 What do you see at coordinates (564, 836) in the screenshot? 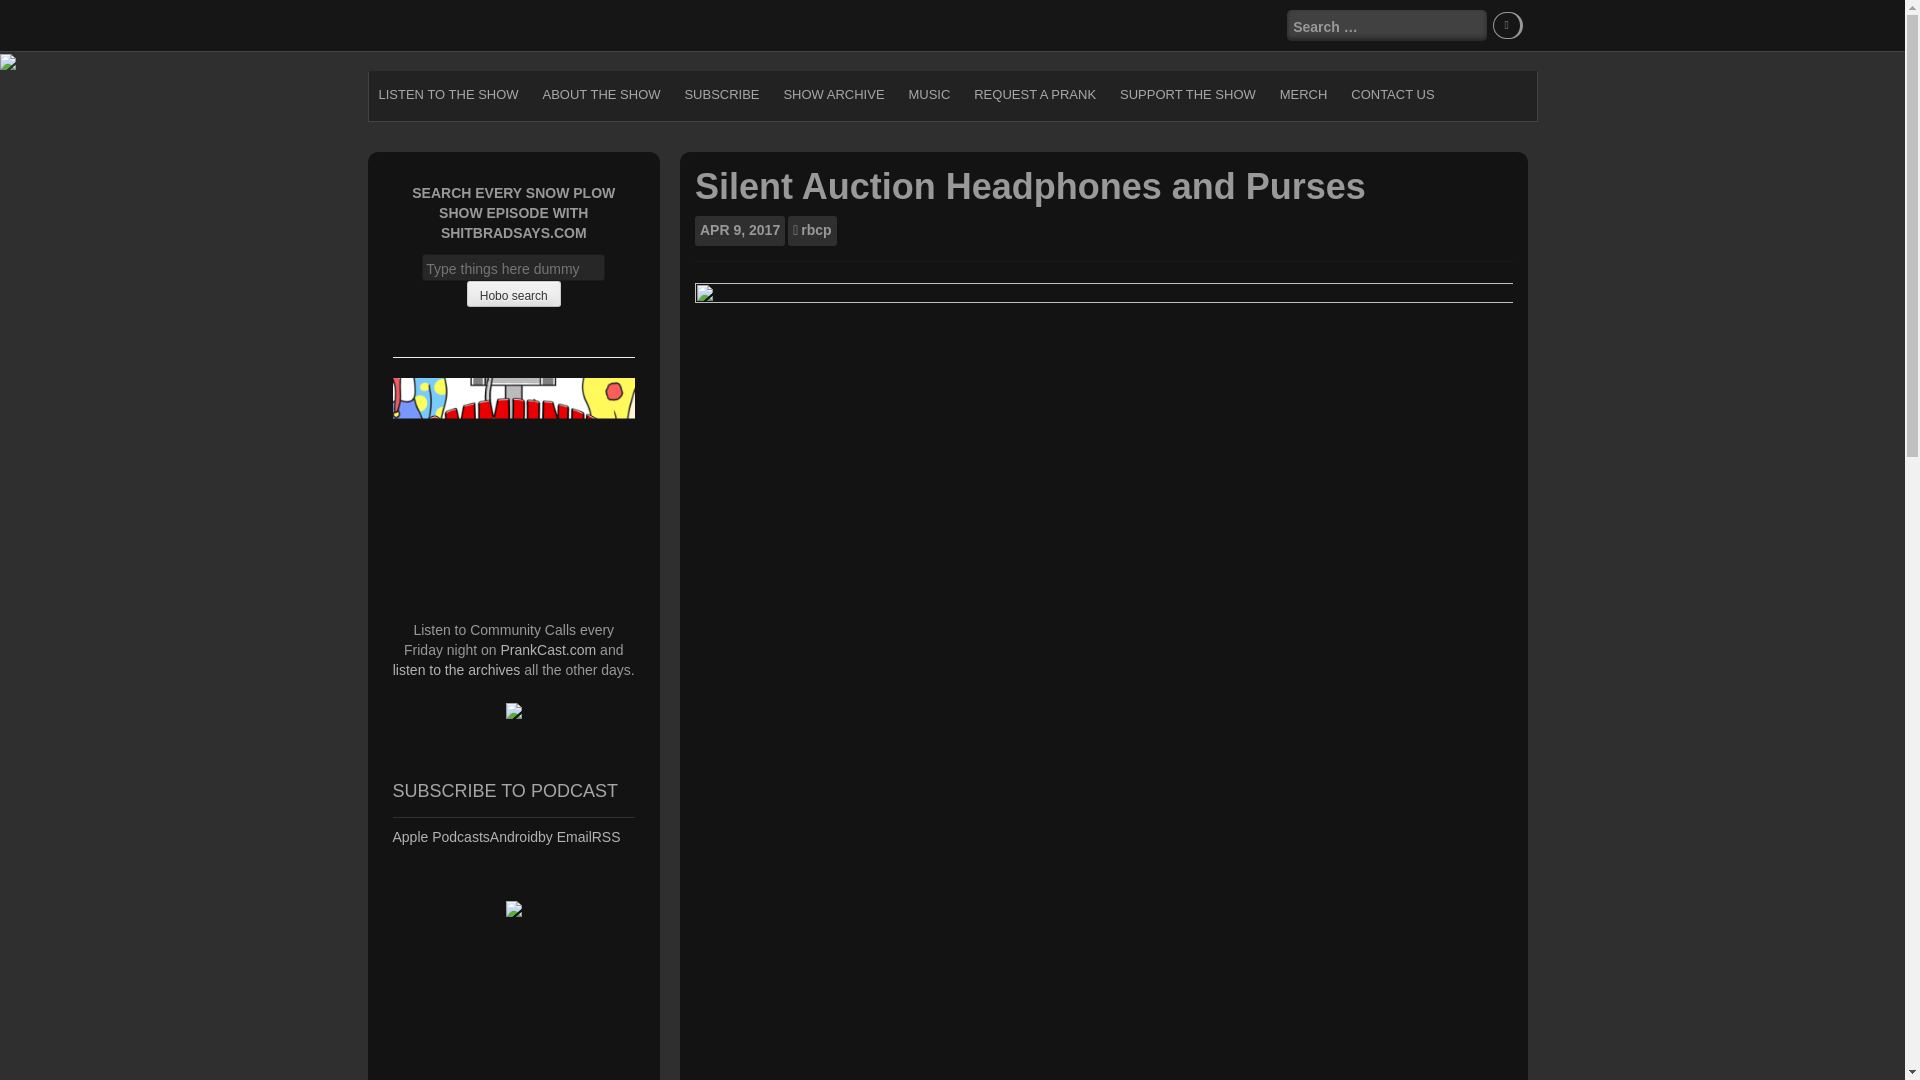
I see `Subscribe by Email` at bounding box center [564, 836].